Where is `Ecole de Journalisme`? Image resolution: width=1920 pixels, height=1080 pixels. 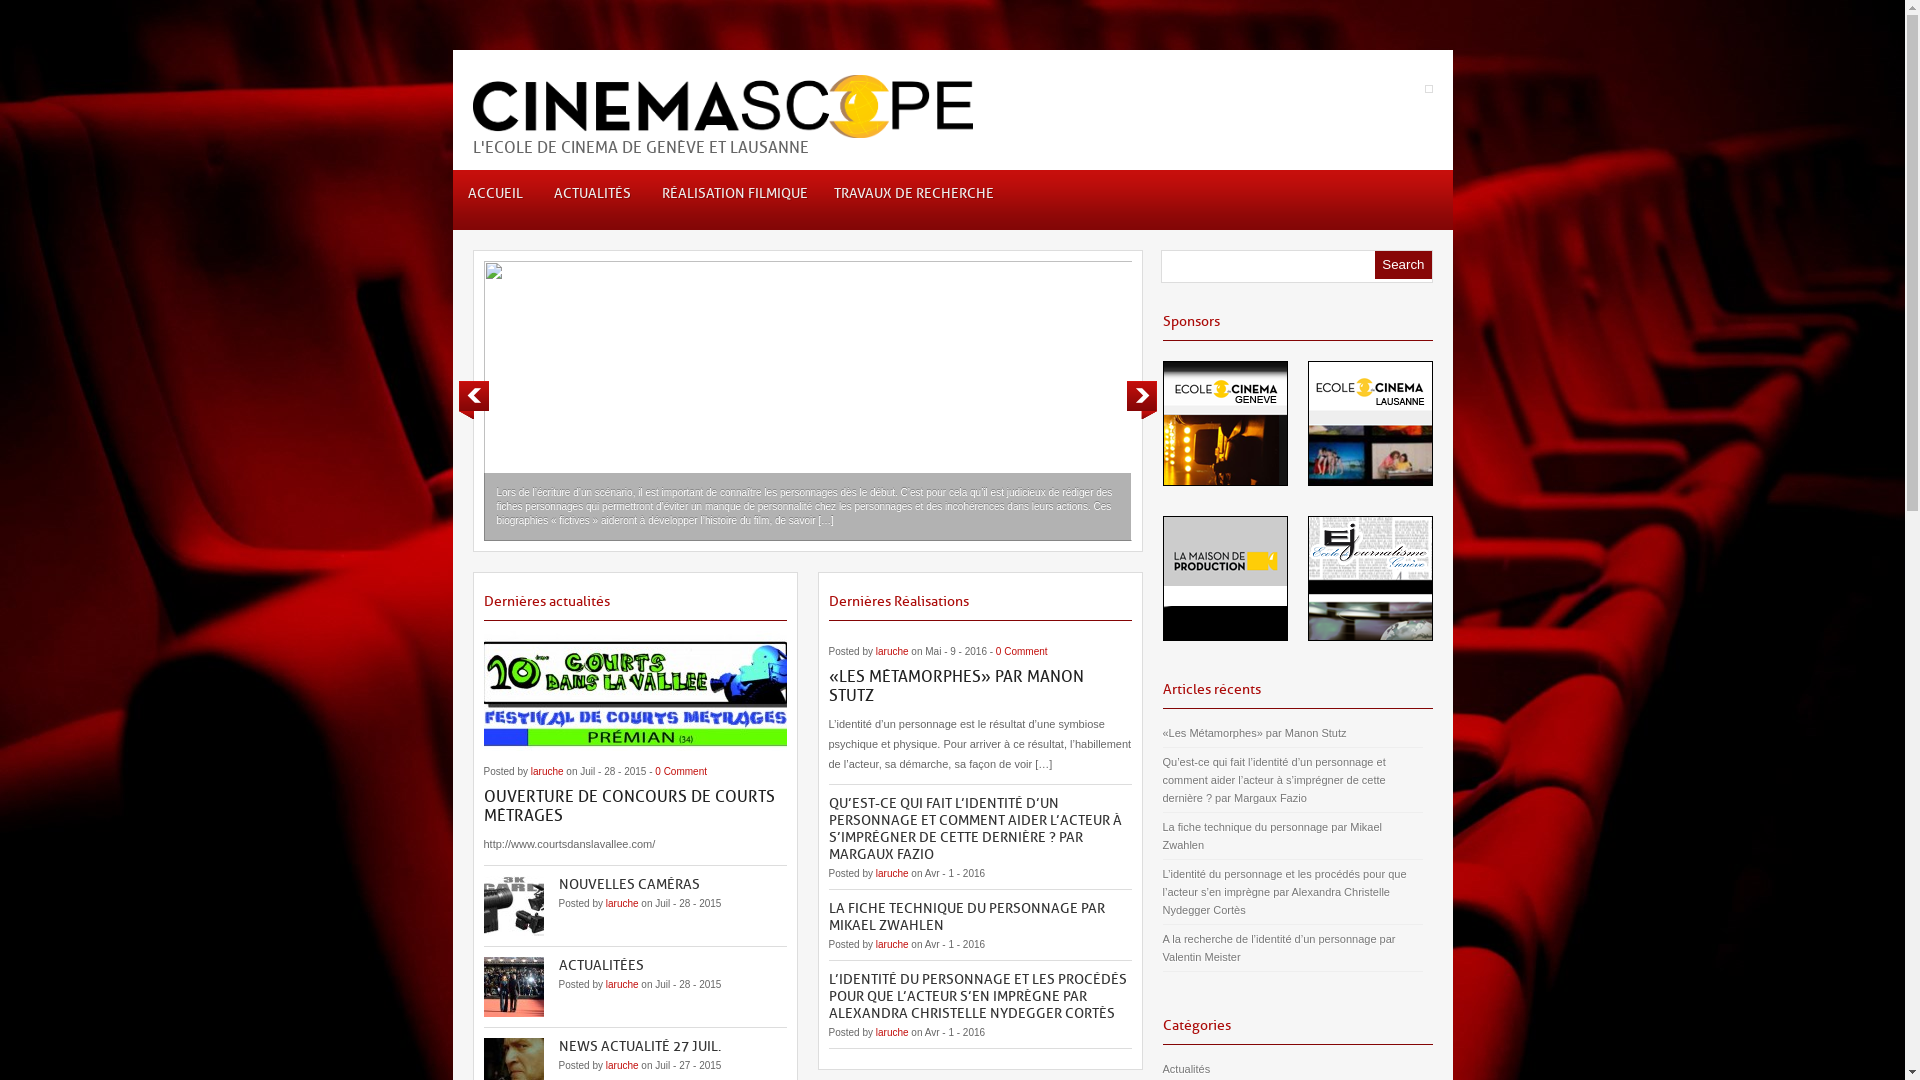 Ecole de Journalisme is located at coordinates (1370, 635).